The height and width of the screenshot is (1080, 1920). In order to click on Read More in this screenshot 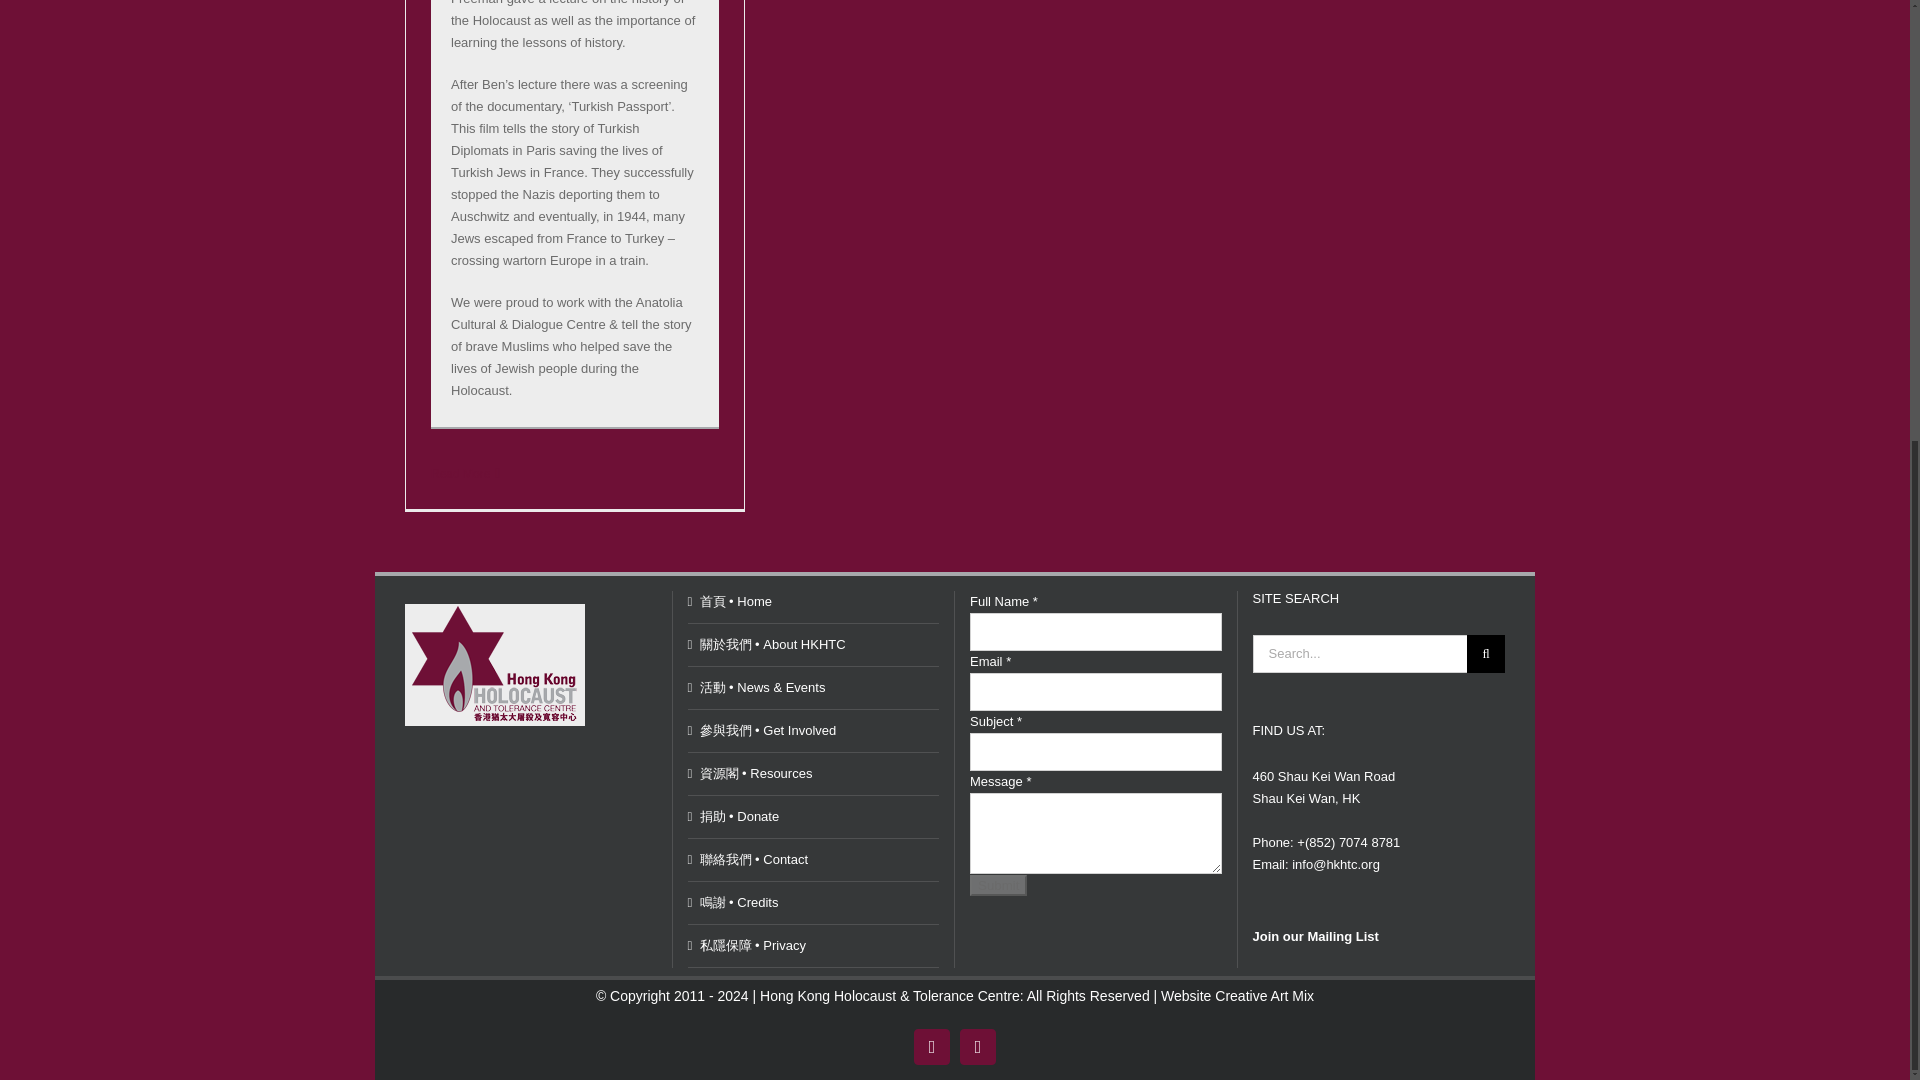, I will do `click(460, 473)`.